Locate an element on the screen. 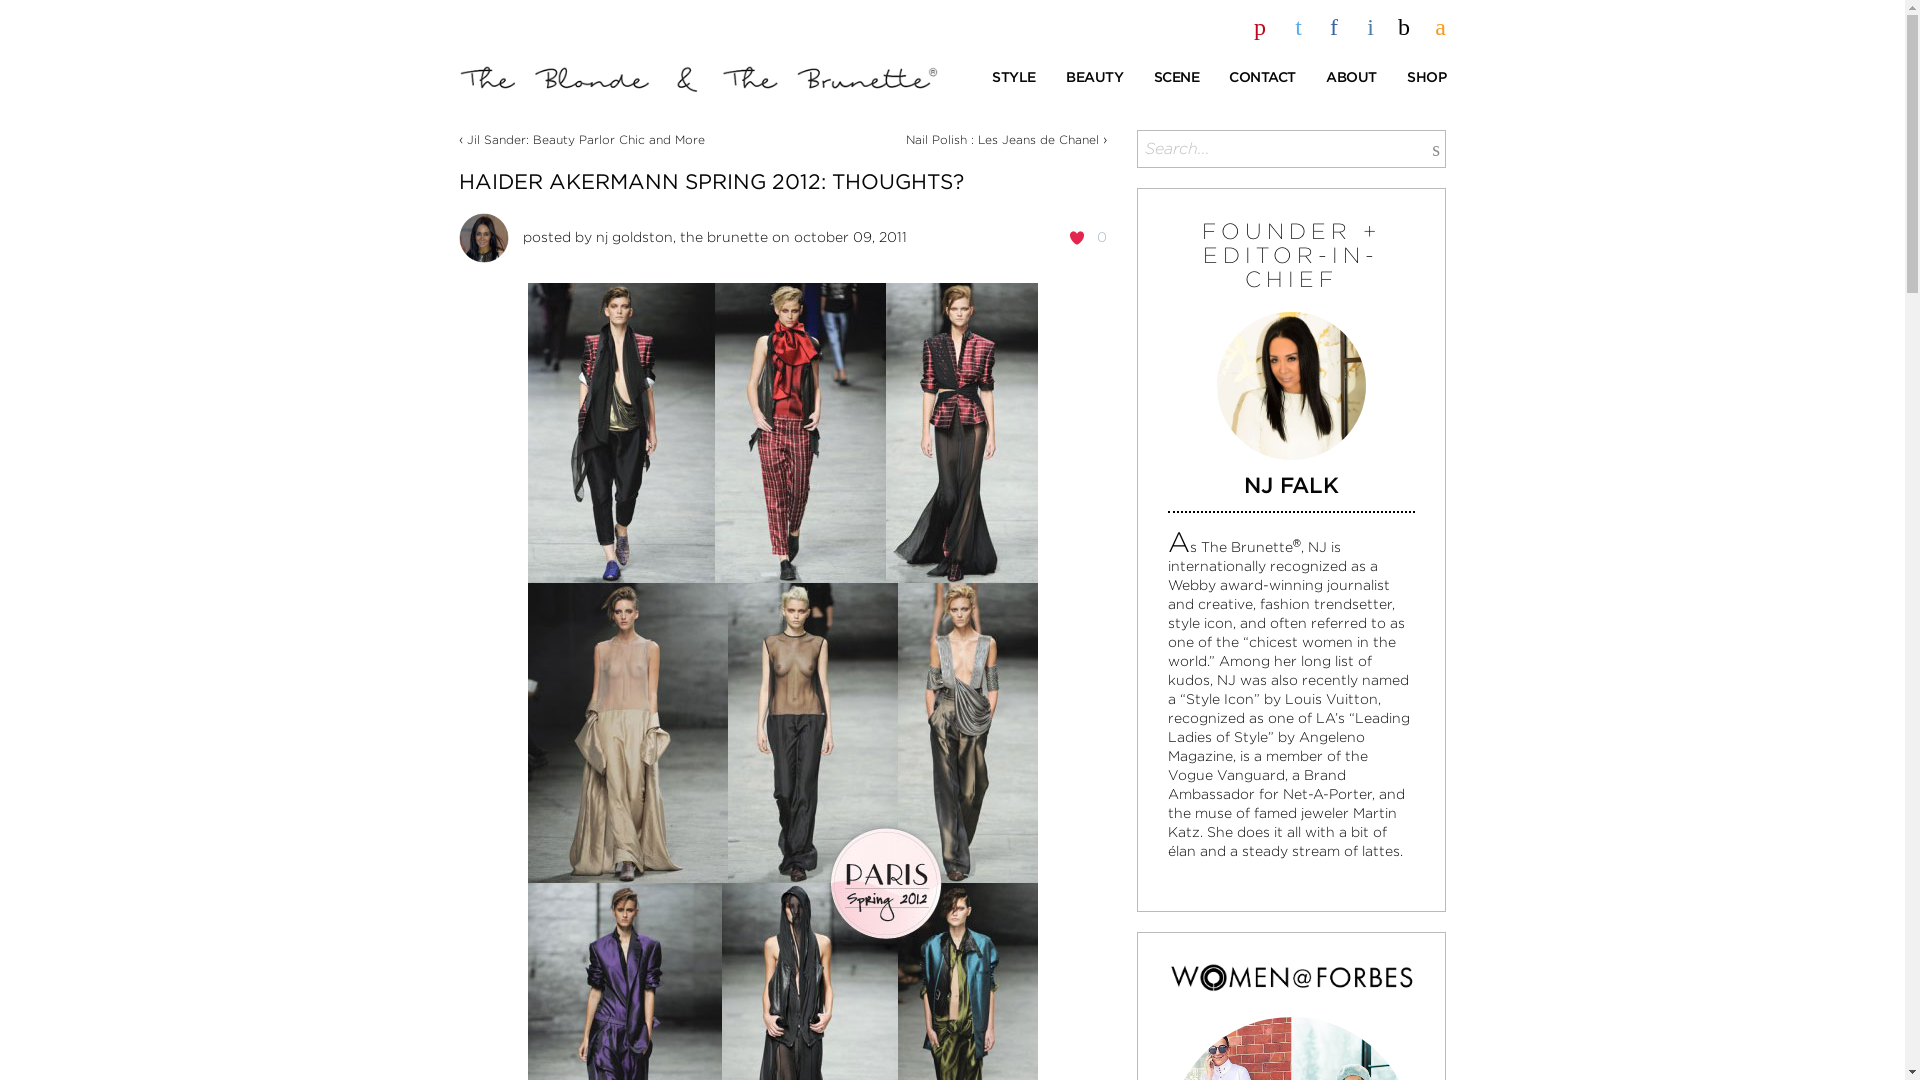  SHOP is located at coordinates (1426, 78).